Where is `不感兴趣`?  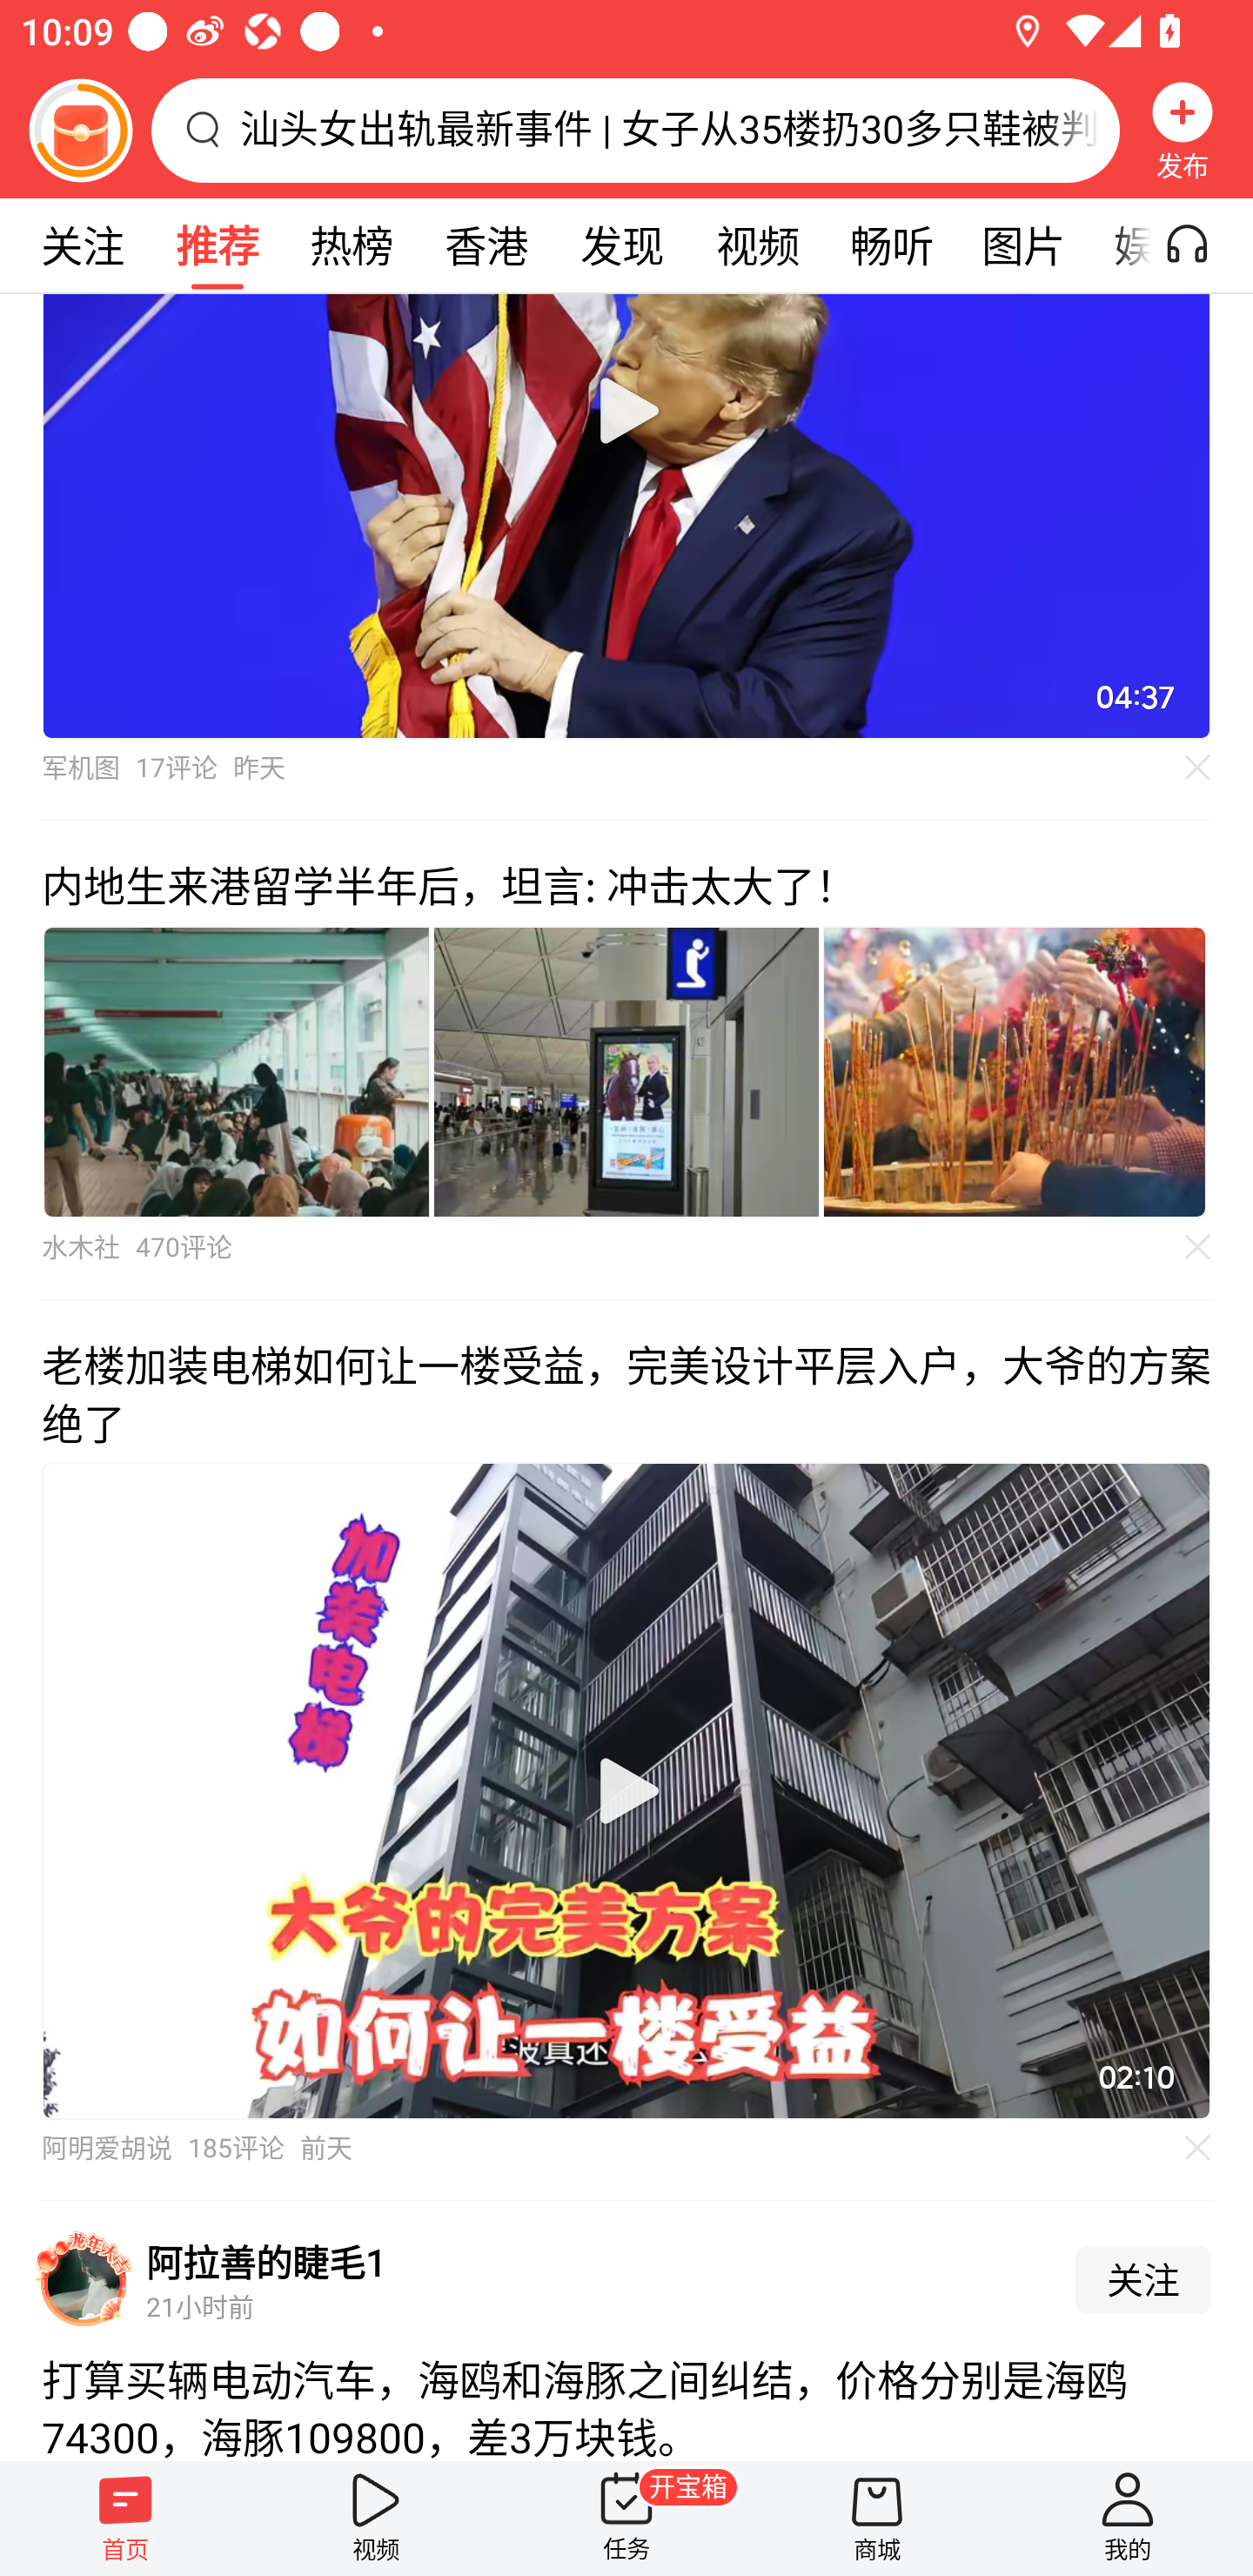
不感兴趣 is located at coordinates (1198, 1246).